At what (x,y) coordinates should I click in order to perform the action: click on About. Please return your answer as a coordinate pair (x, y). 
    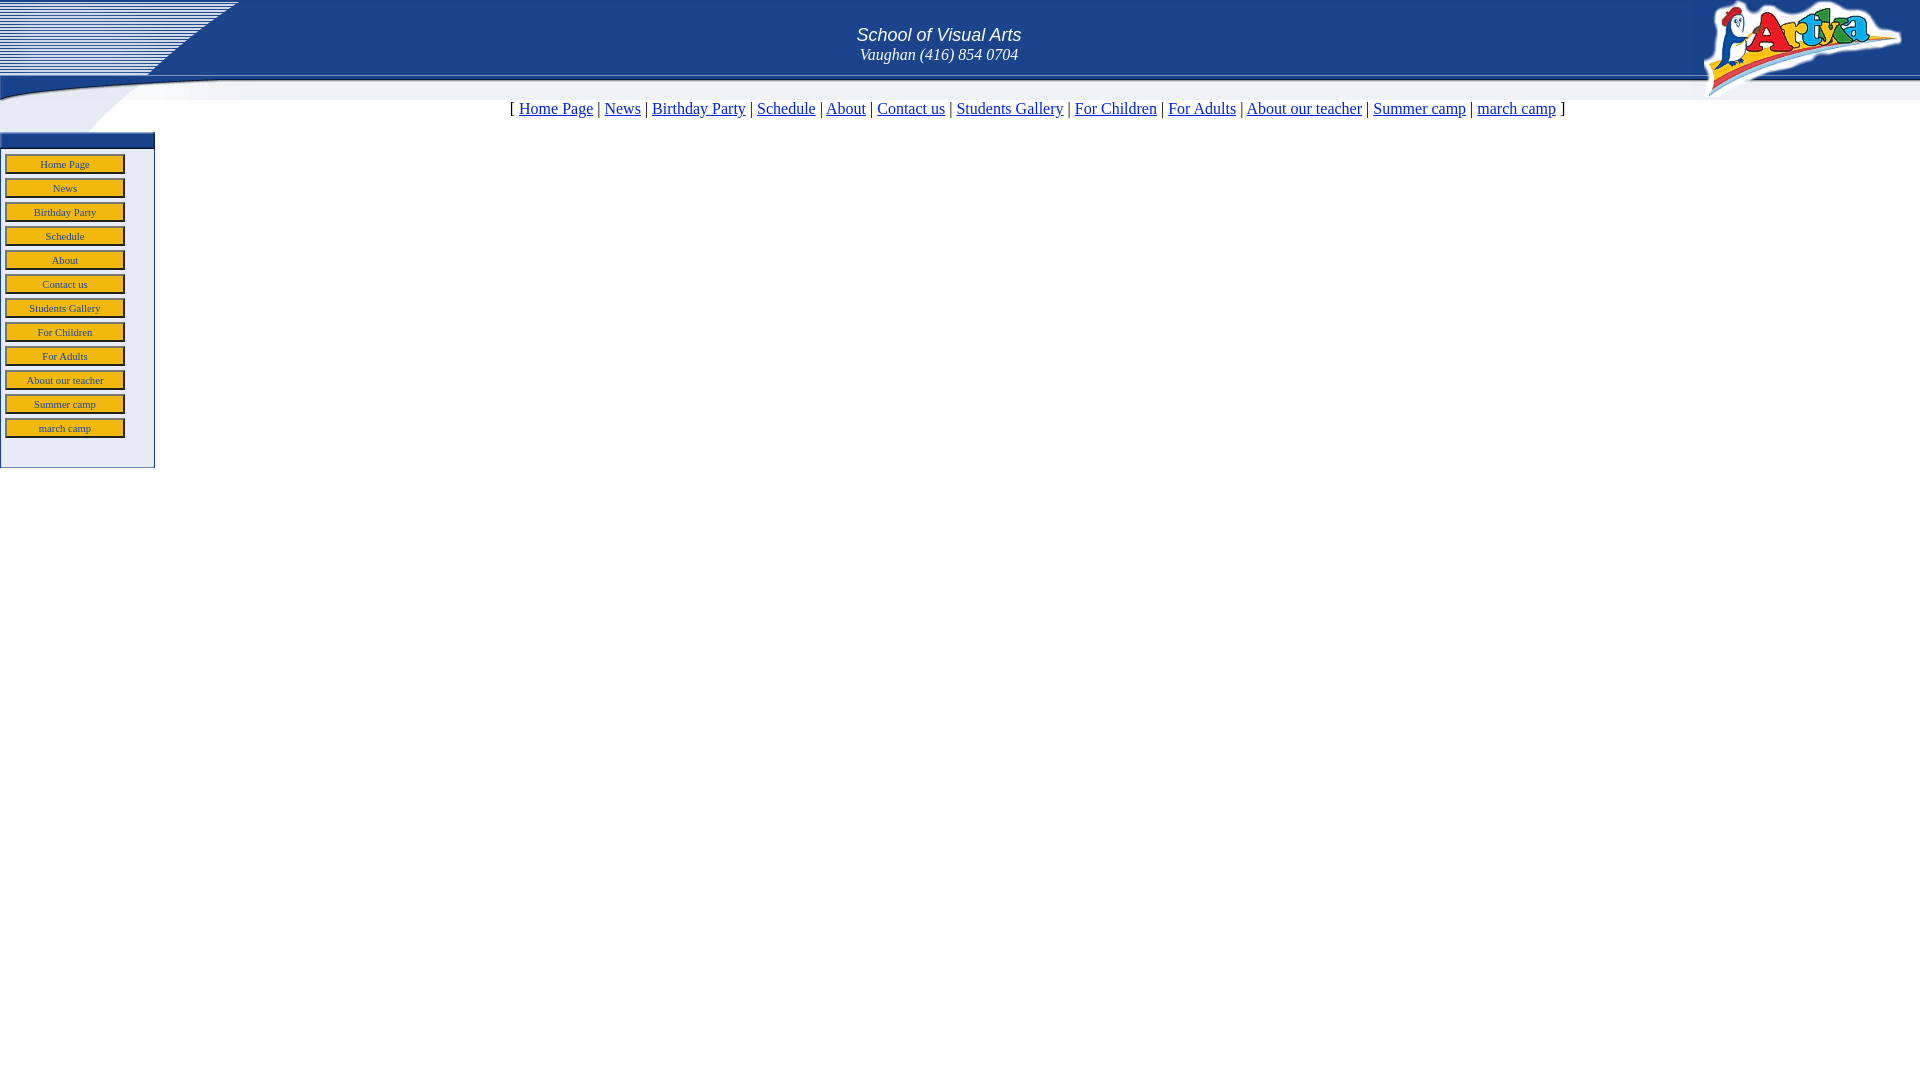
    Looking at the image, I should click on (65, 260).